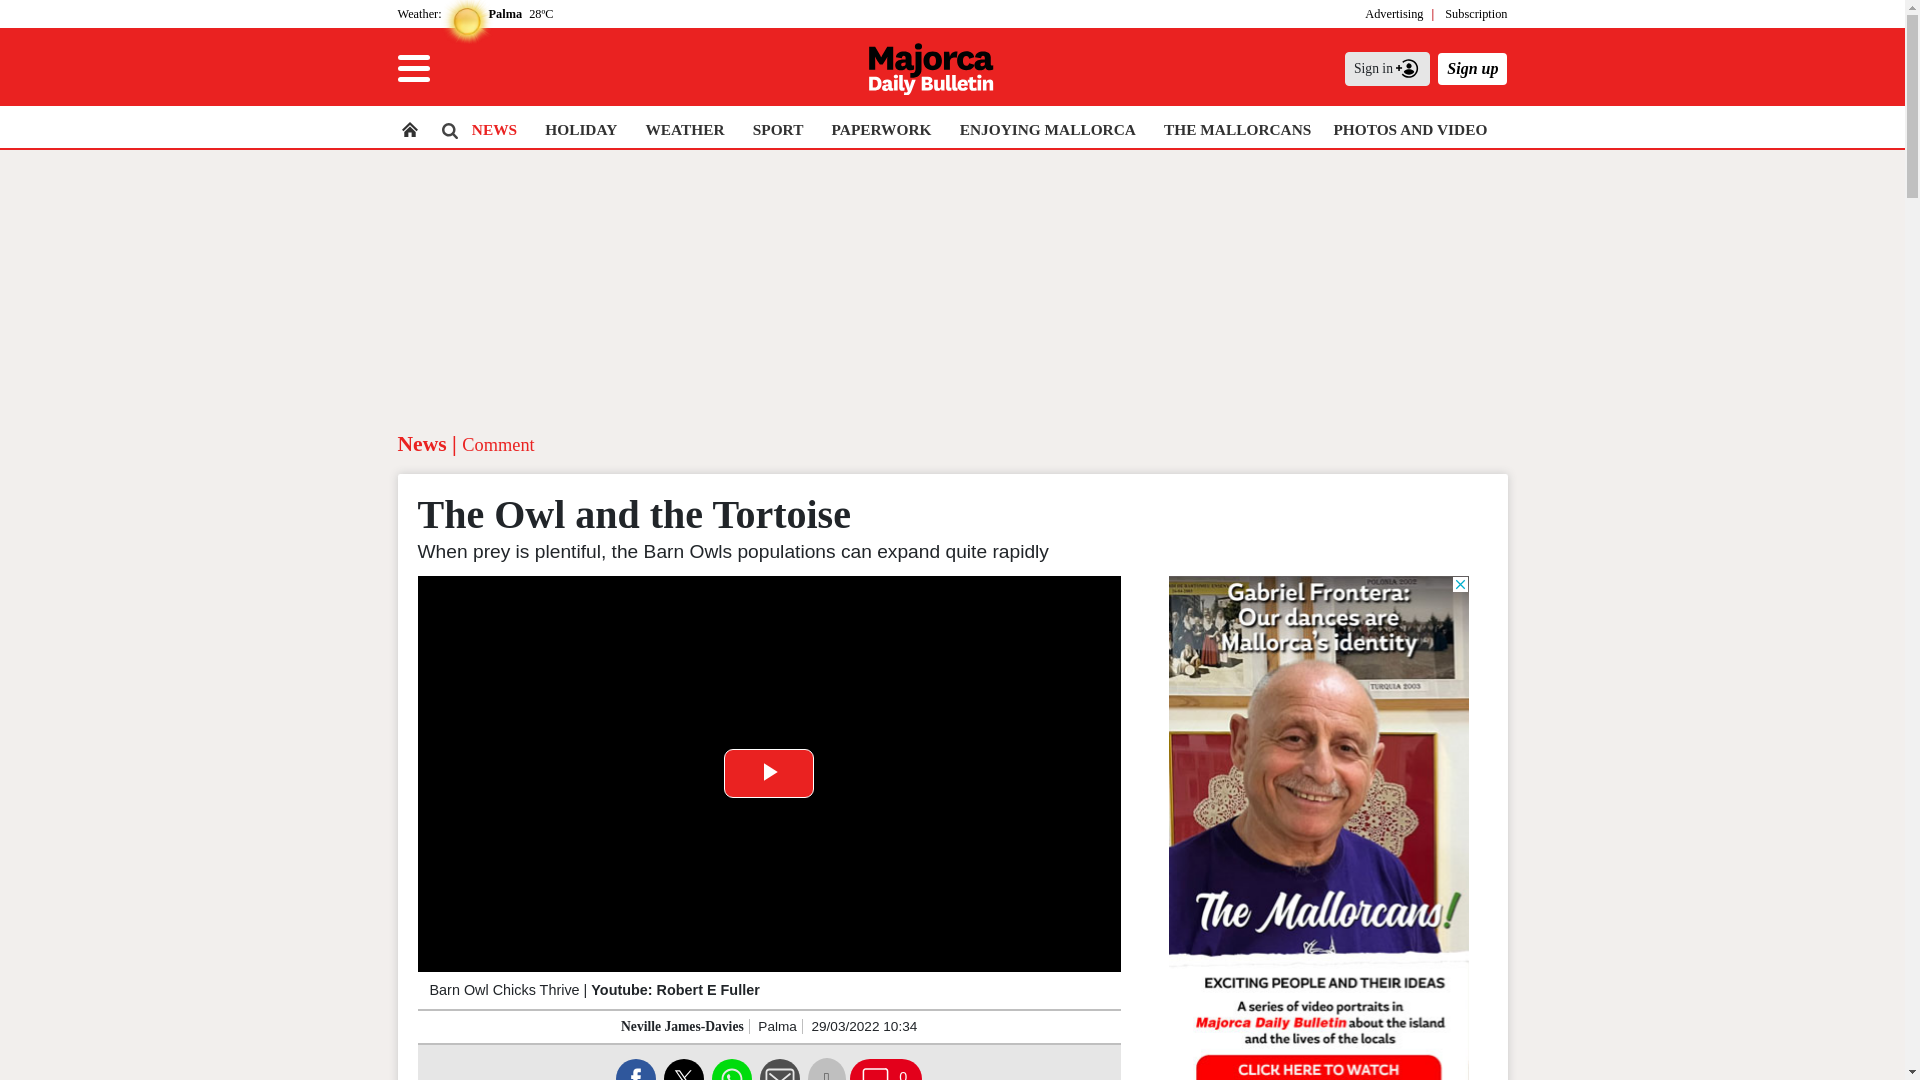  What do you see at coordinates (768, 774) in the screenshot?
I see `Play Video` at bounding box center [768, 774].